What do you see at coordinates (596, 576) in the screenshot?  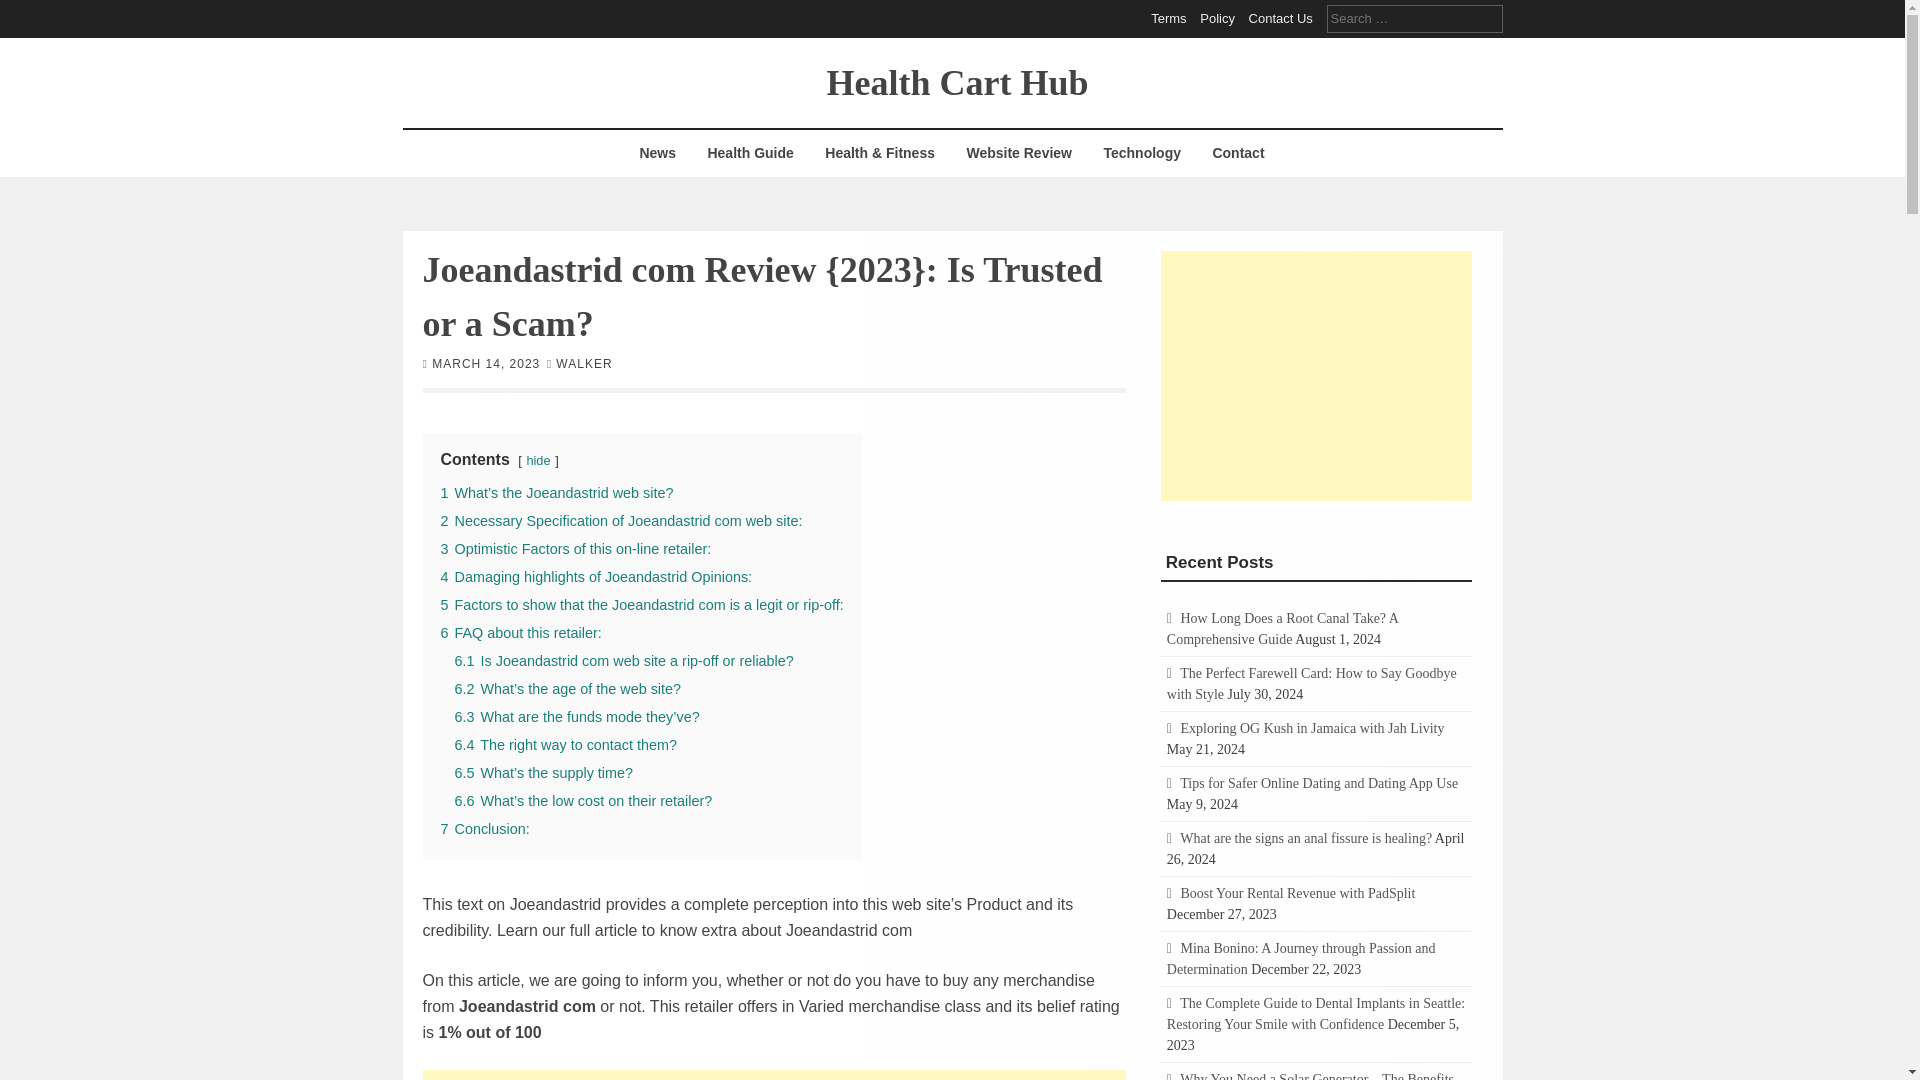 I see `4 Damaging highlights of Joeandastrid Opinions:` at bounding box center [596, 576].